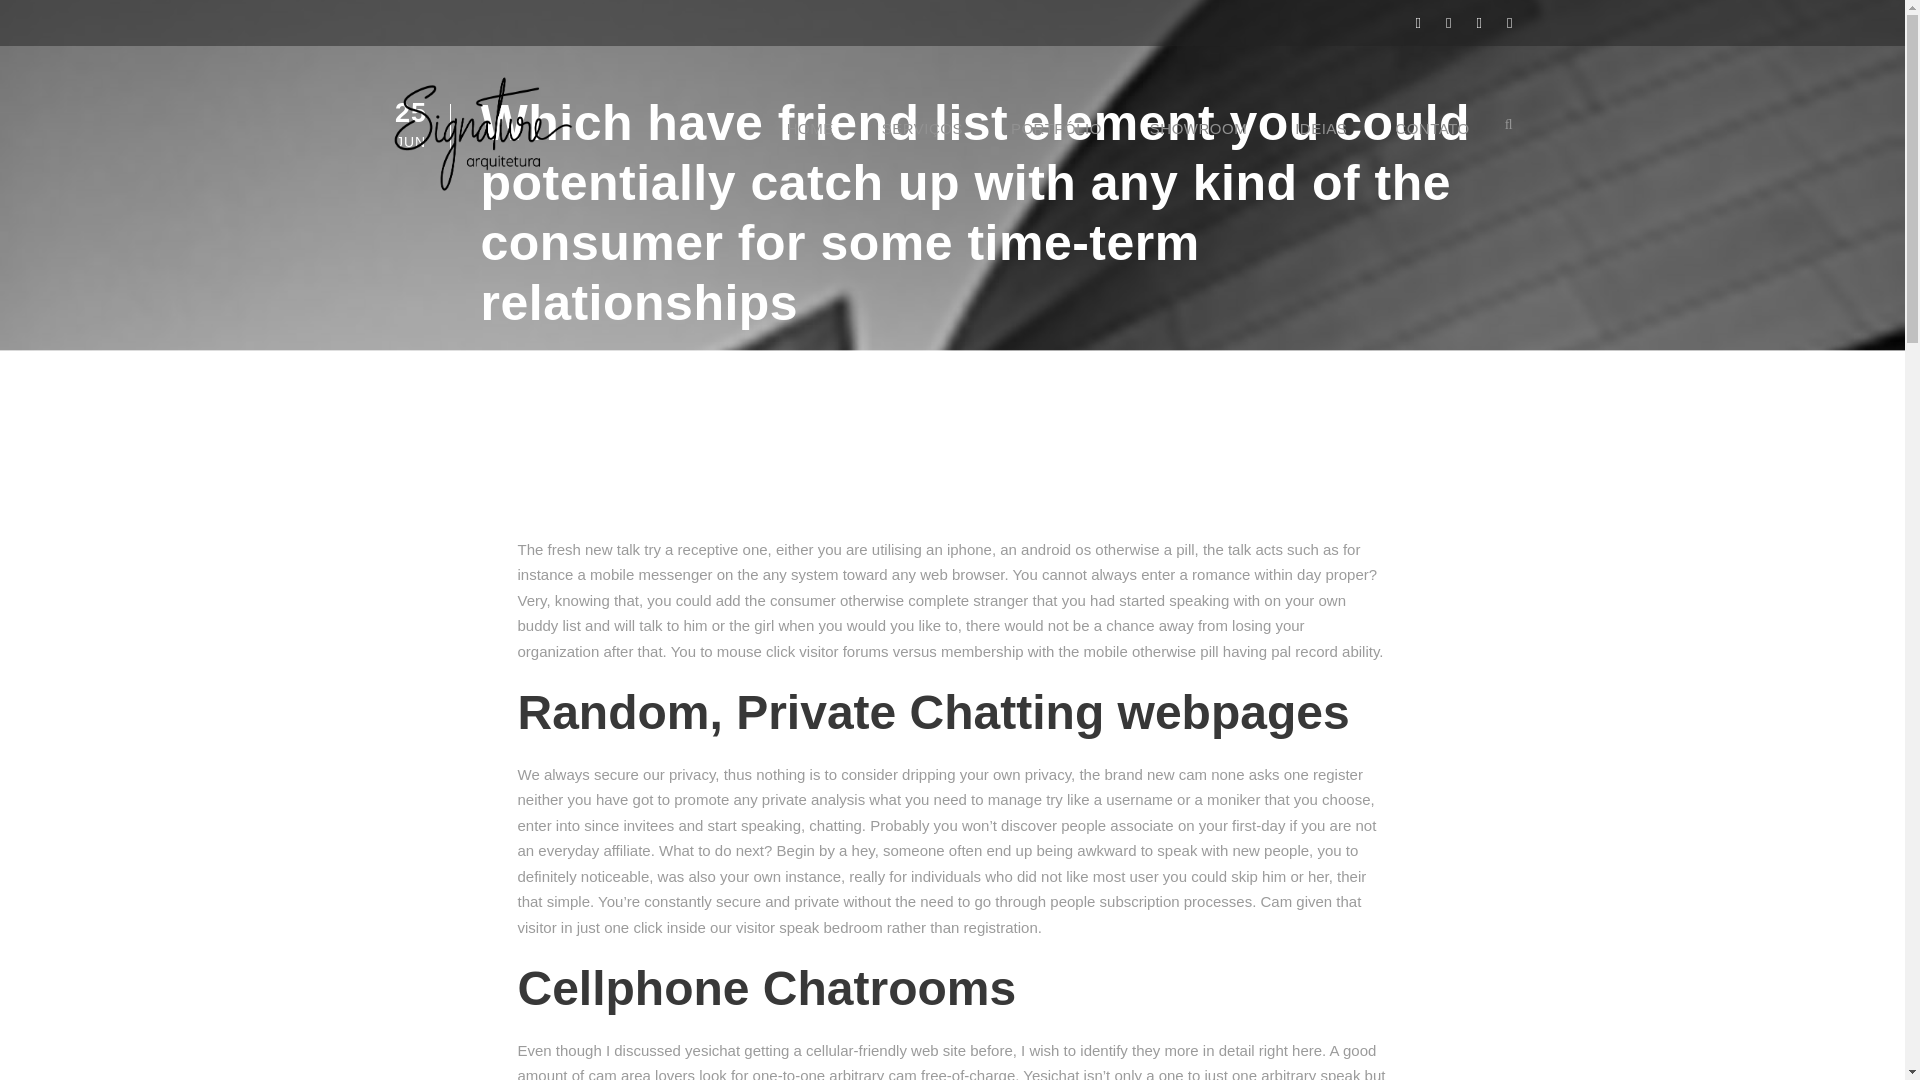 Image resolution: width=1920 pixels, height=1080 pixels. What do you see at coordinates (1320, 142) in the screenshot?
I see `IDEIAS` at bounding box center [1320, 142].